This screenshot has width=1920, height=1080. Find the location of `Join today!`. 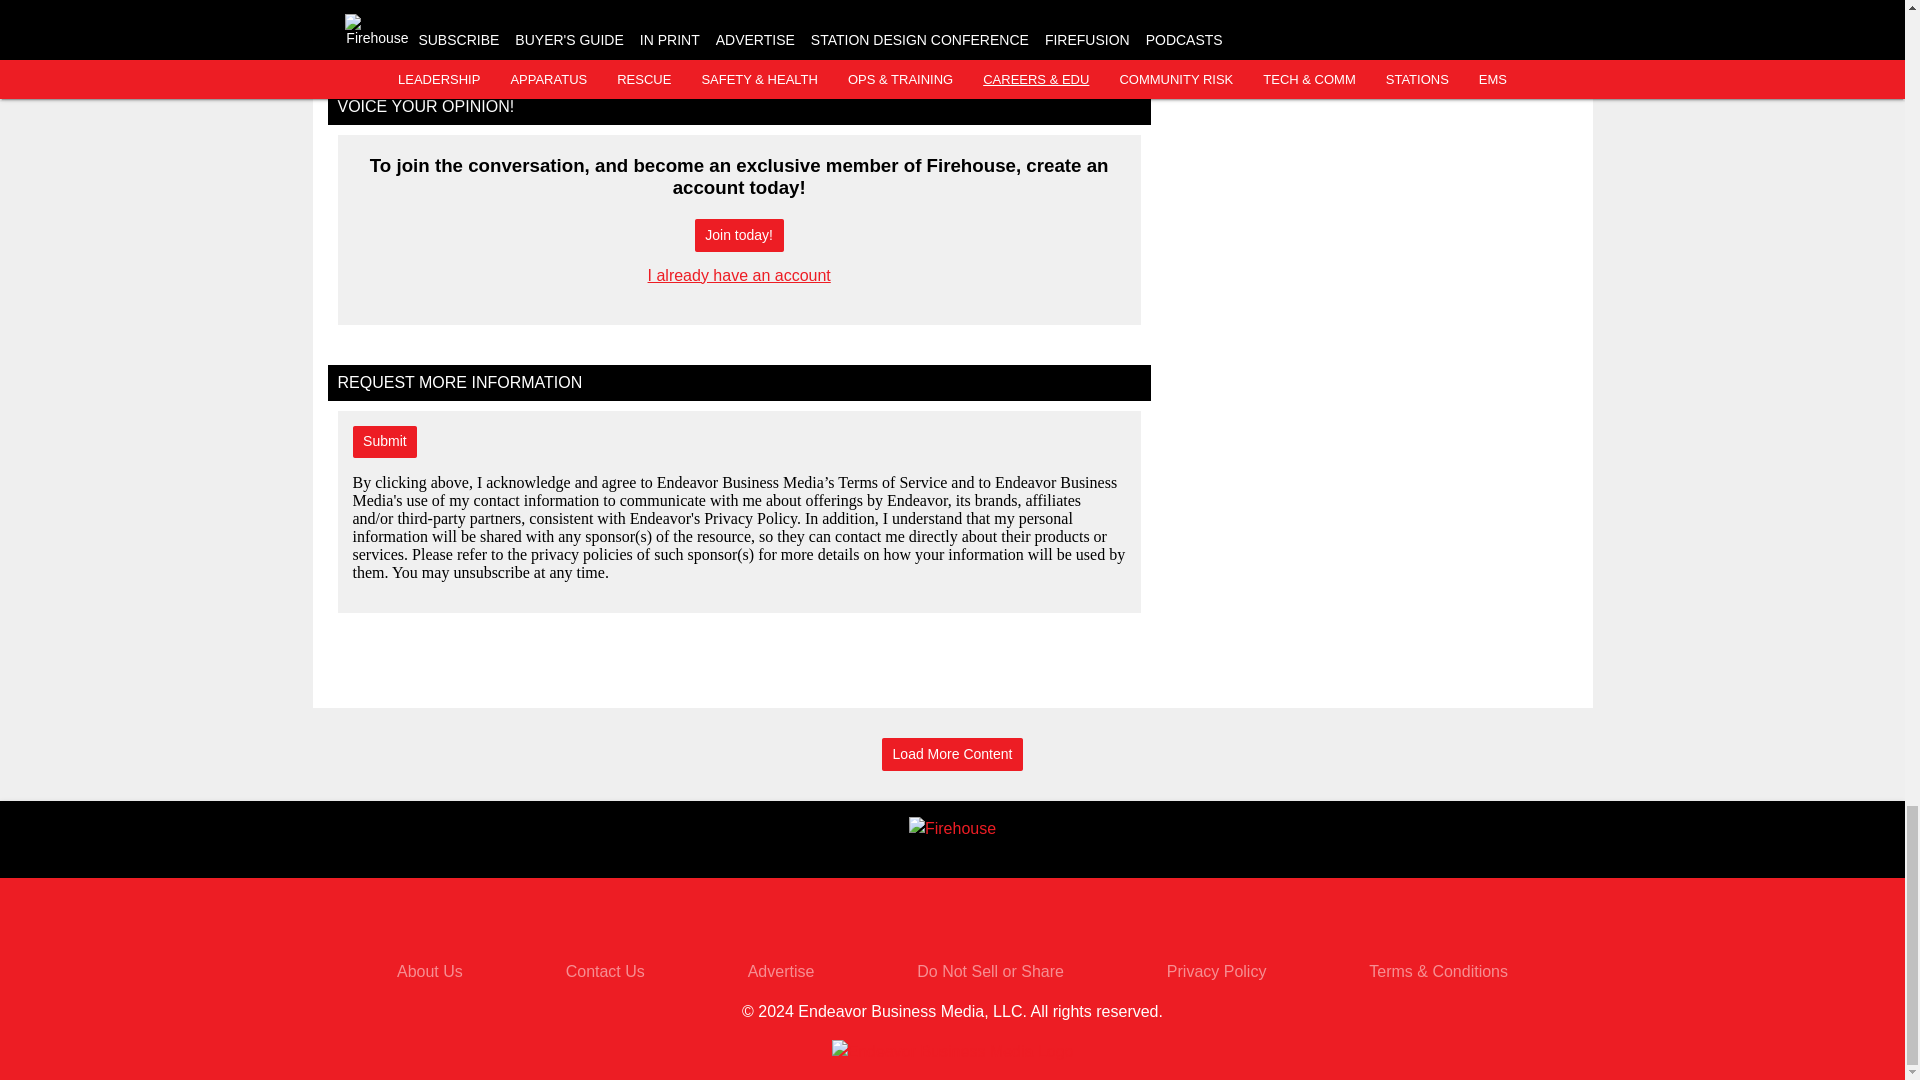

Join today! is located at coordinates (739, 235).